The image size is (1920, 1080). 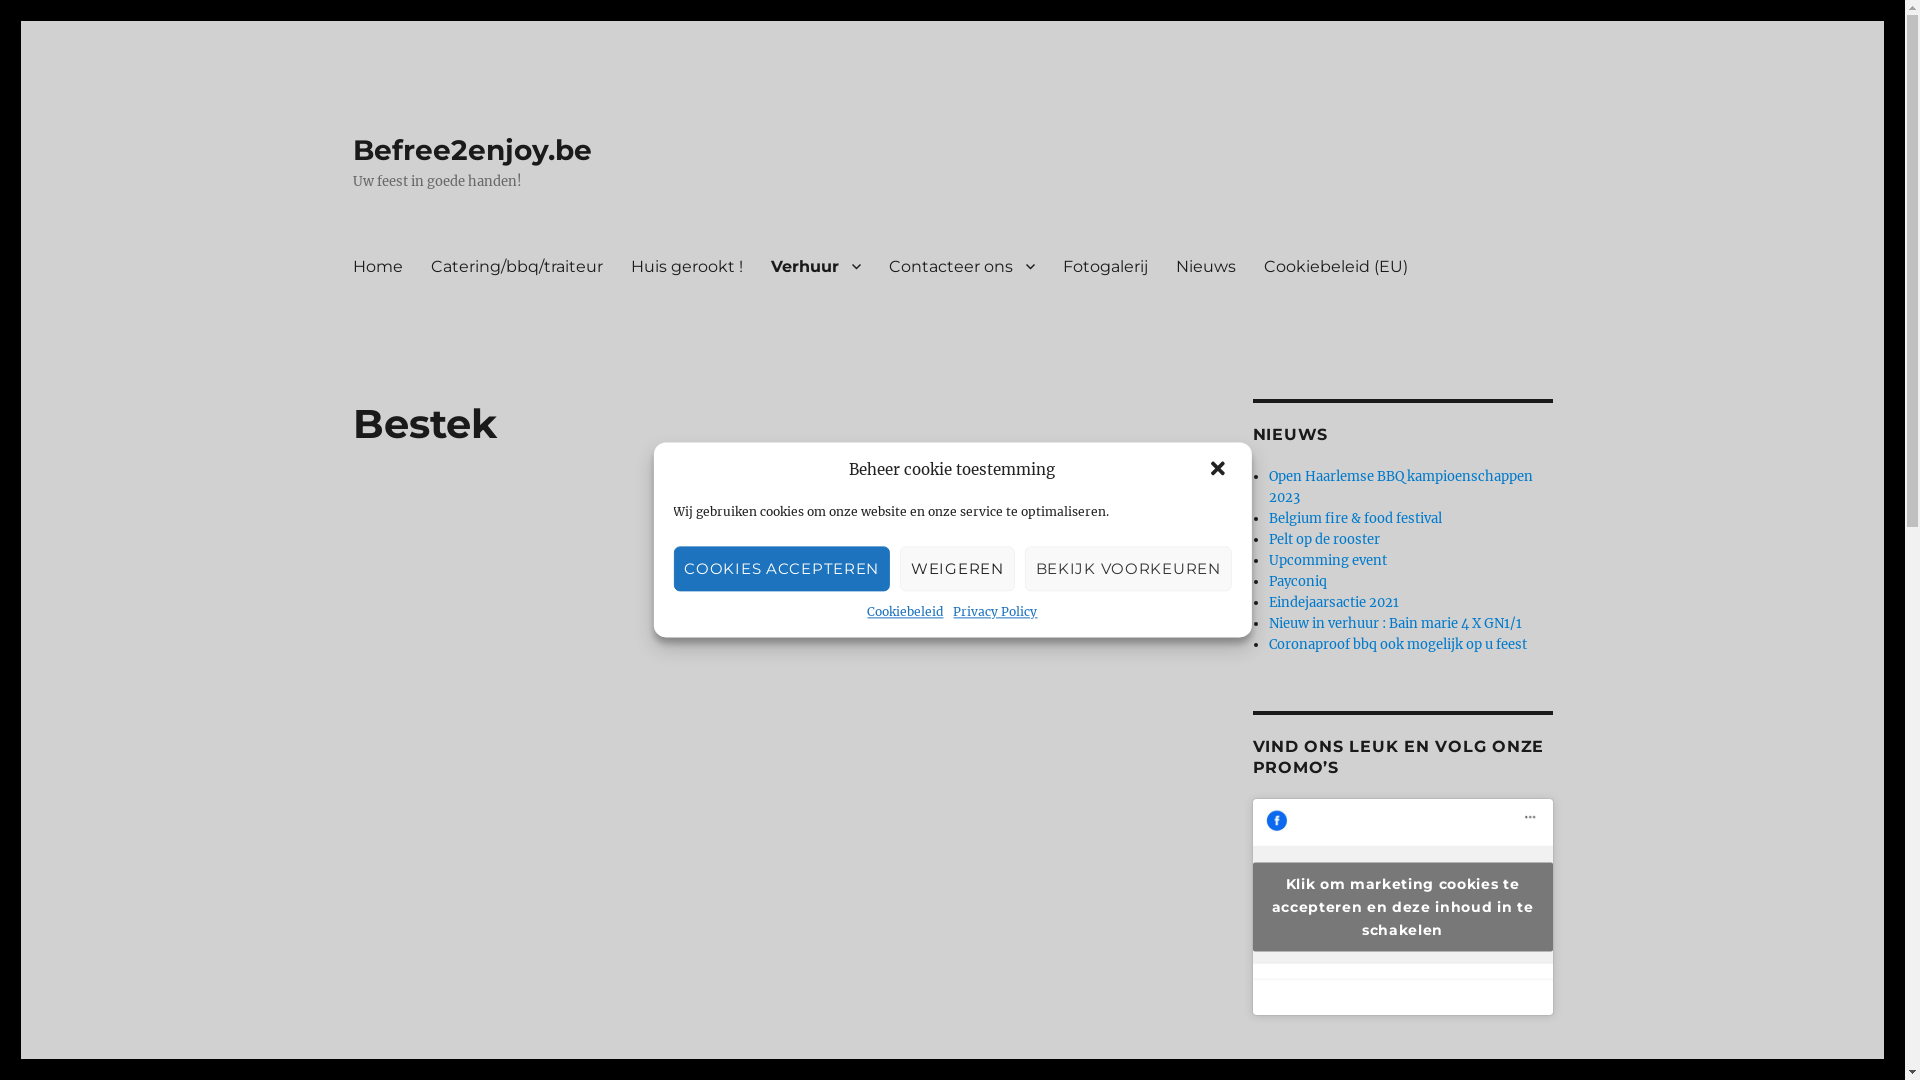 What do you see at coordinates (1334, 602) in the screenshot?
I see `Eindejaarsactie 2021` at bounding box center [1334, 602].